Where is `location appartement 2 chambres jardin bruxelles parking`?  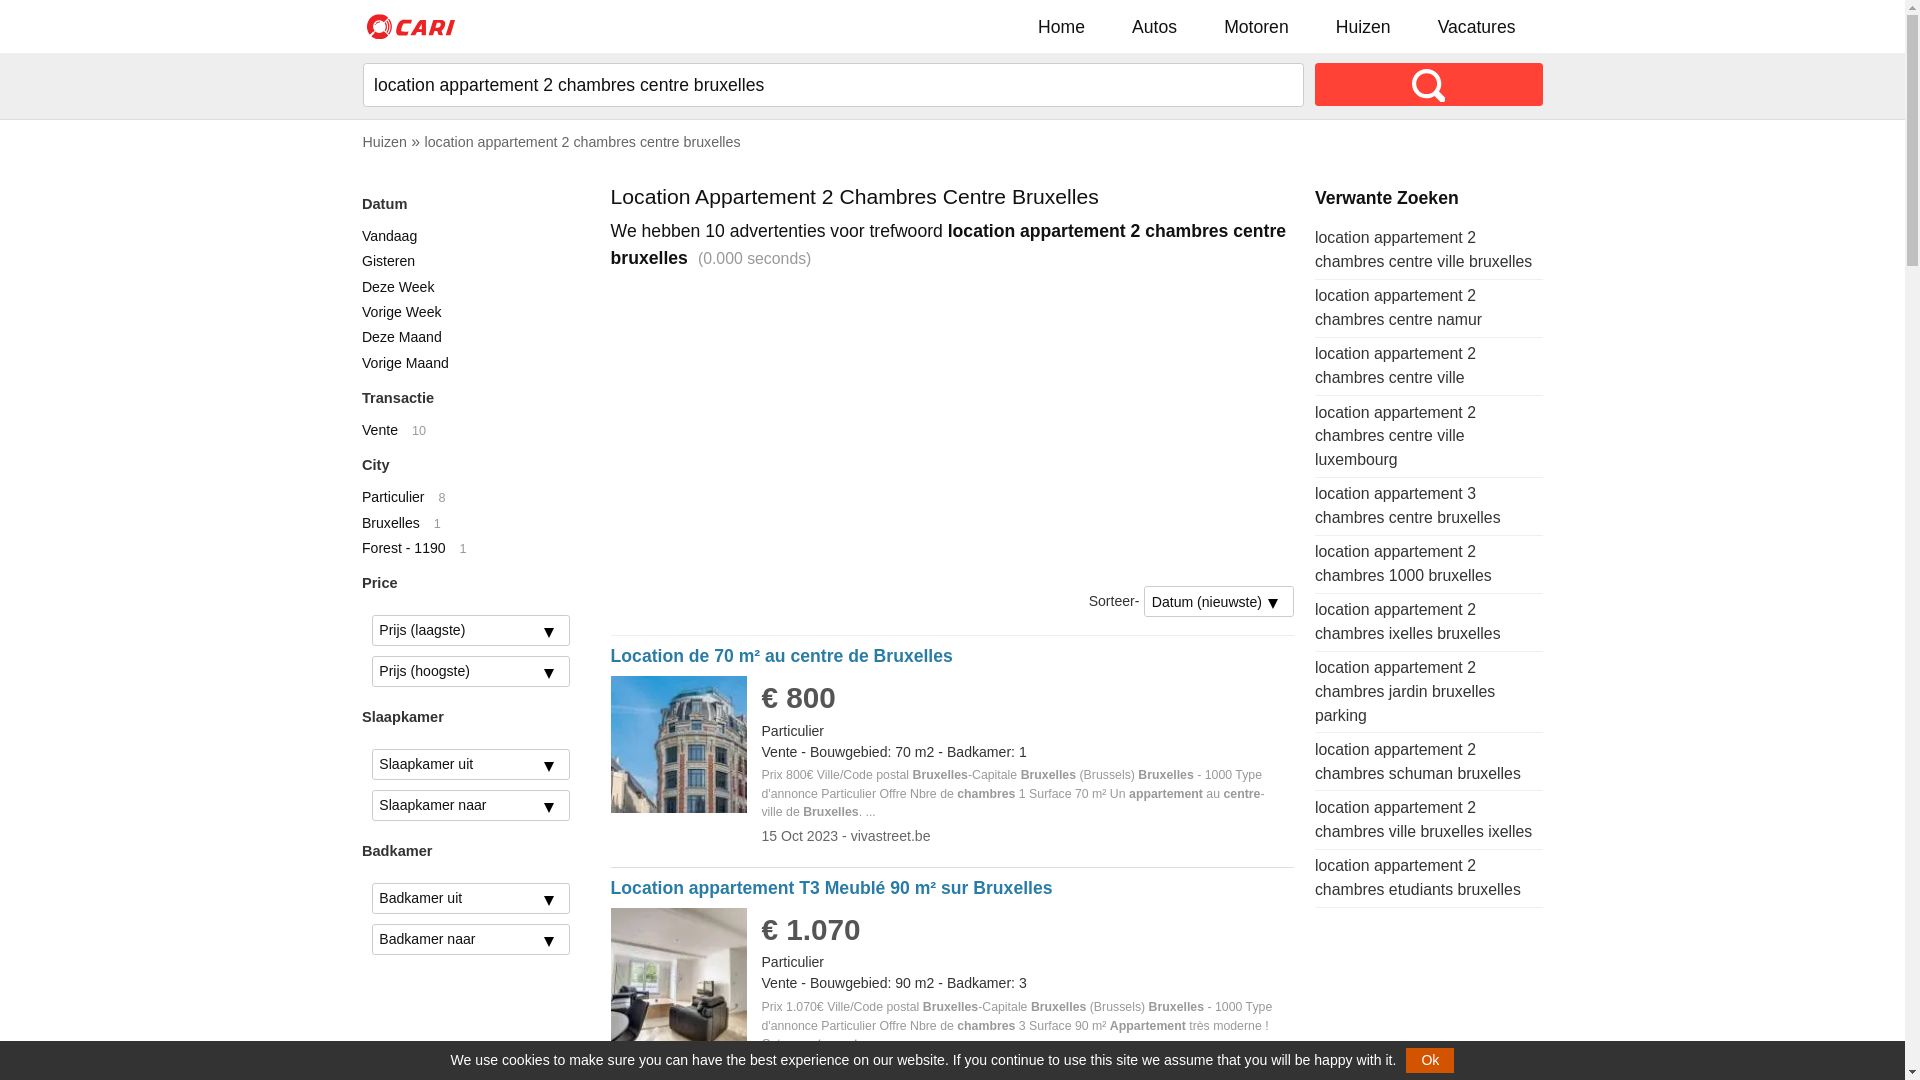 location appartement 2 chambres jardin bruxelles parking is located at coordinates (1405, 692).